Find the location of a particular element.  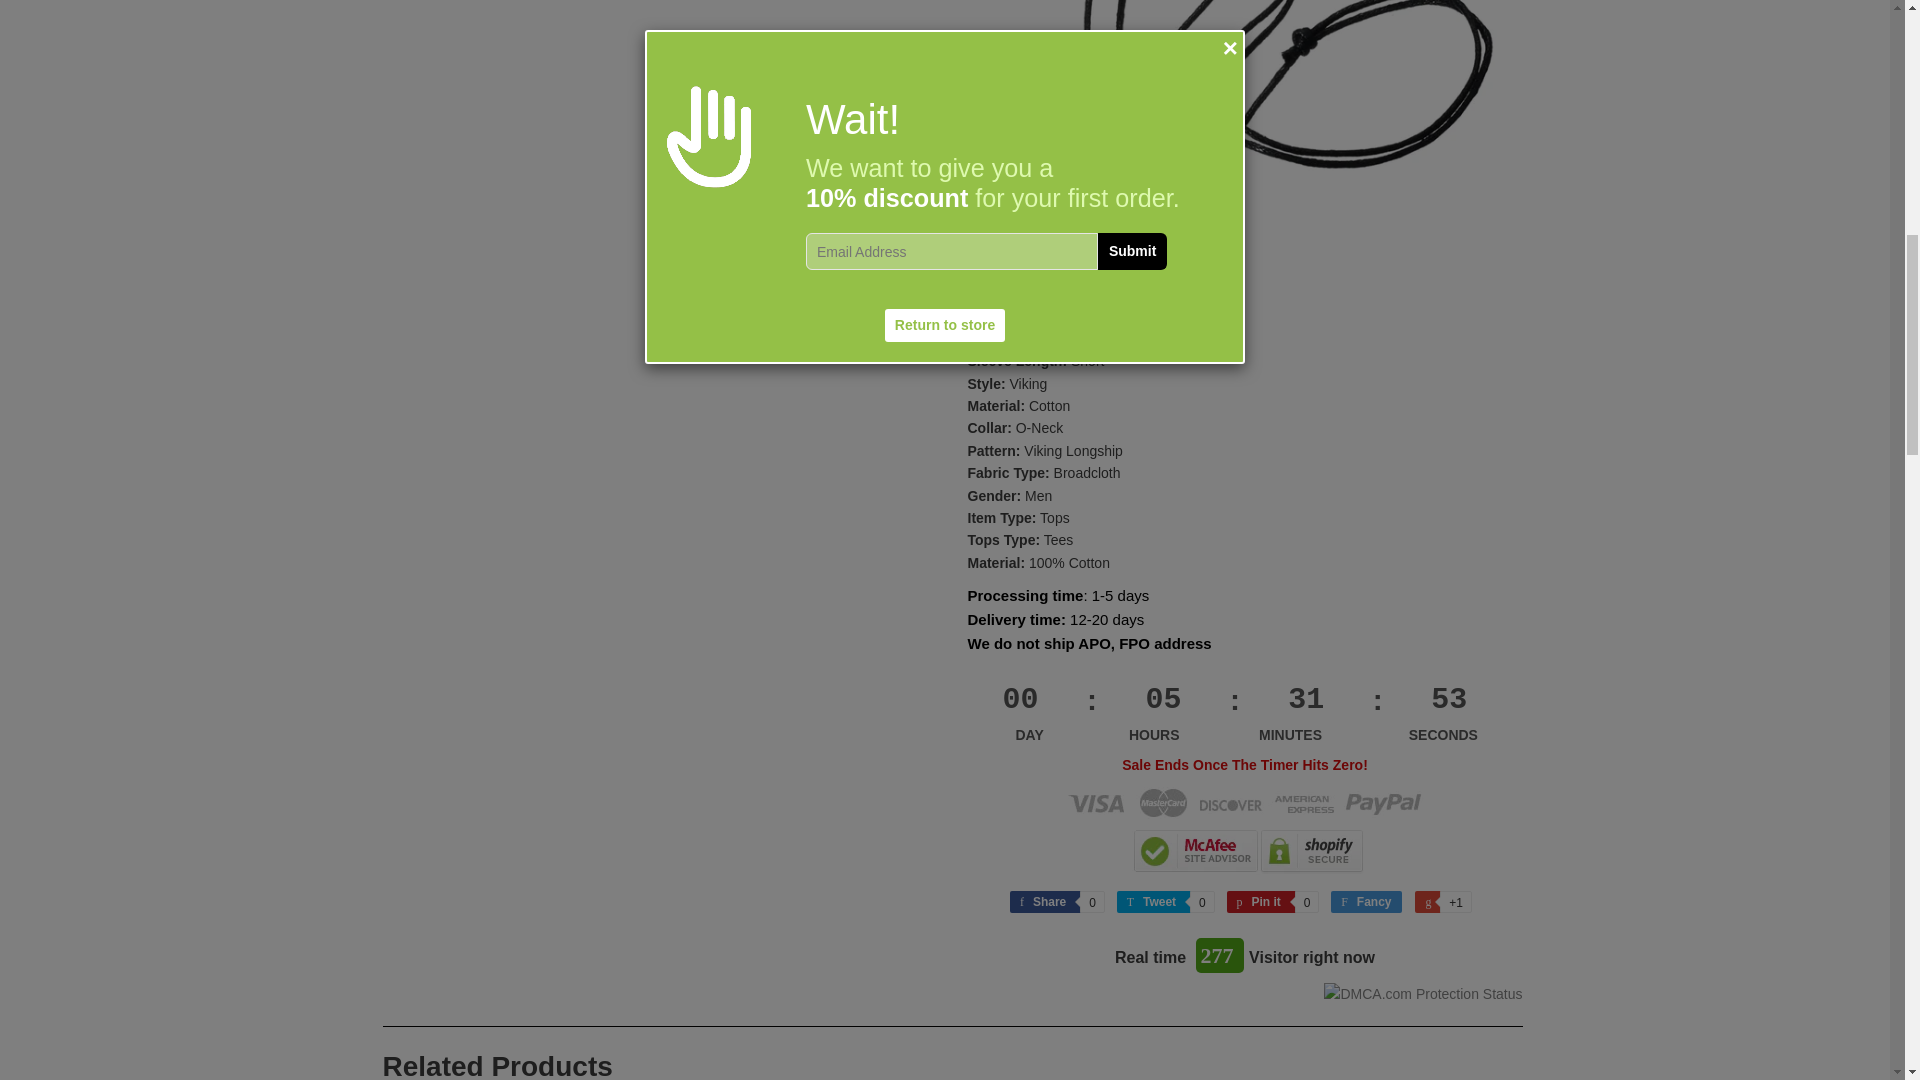

DMCA.com Protection Status is located at coordinates (1423, 994).